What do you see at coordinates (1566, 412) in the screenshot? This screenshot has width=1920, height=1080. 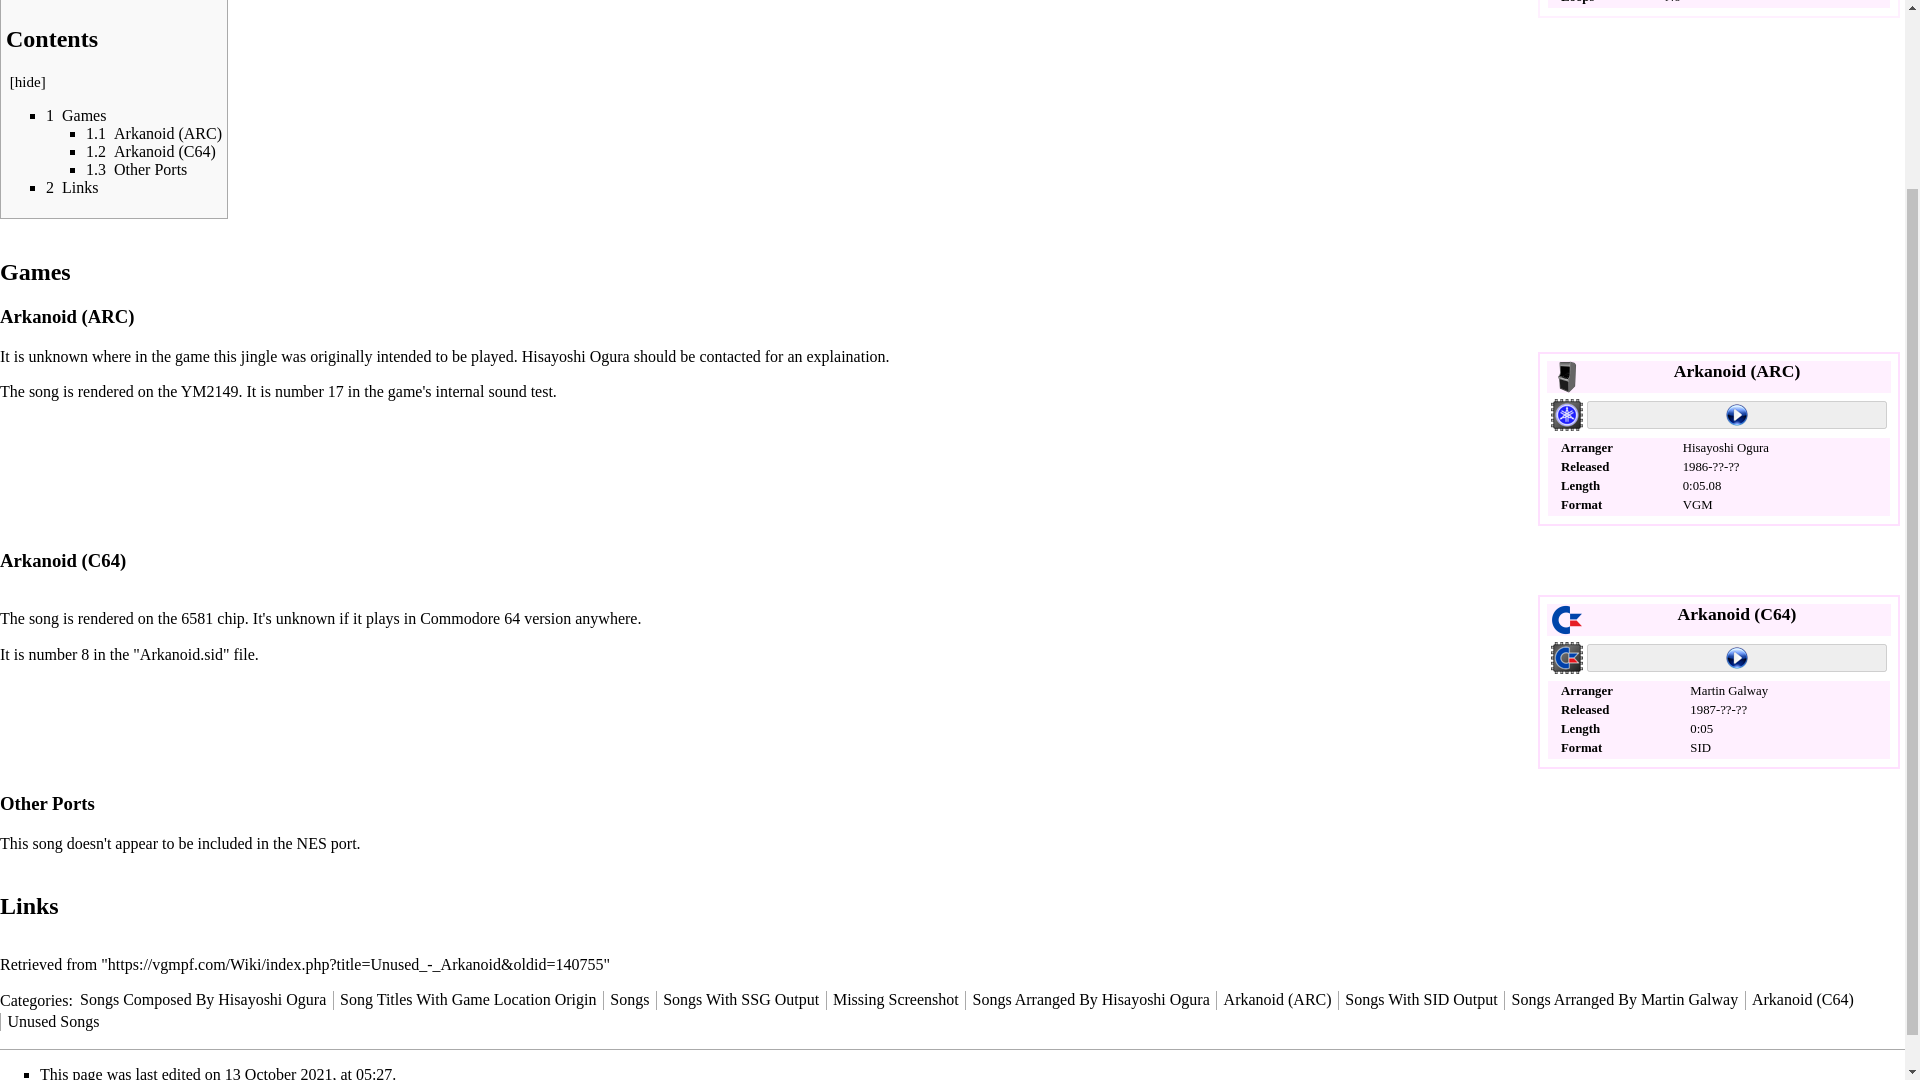 I see `Output - SSG` at bounding box center [1566, 412].